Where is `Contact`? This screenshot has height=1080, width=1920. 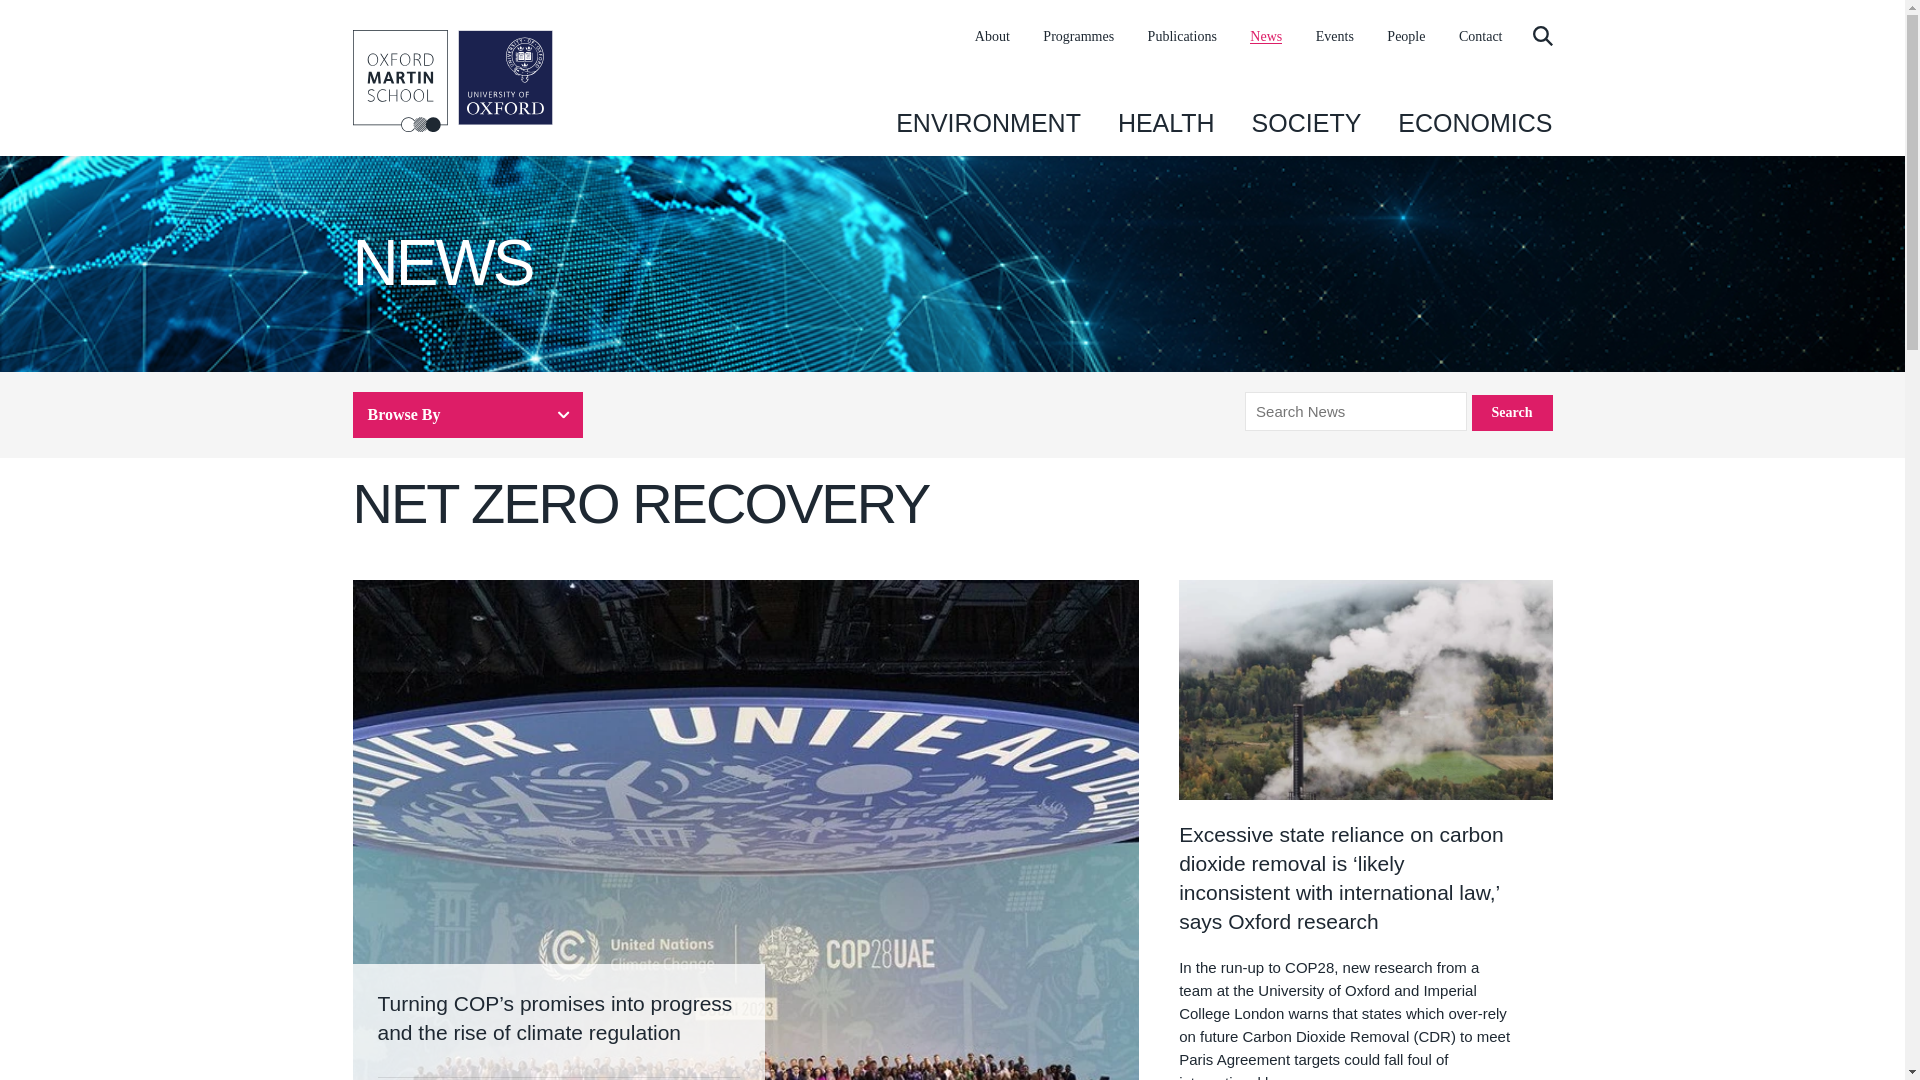
Contact is located at coordinates (1481, 37).